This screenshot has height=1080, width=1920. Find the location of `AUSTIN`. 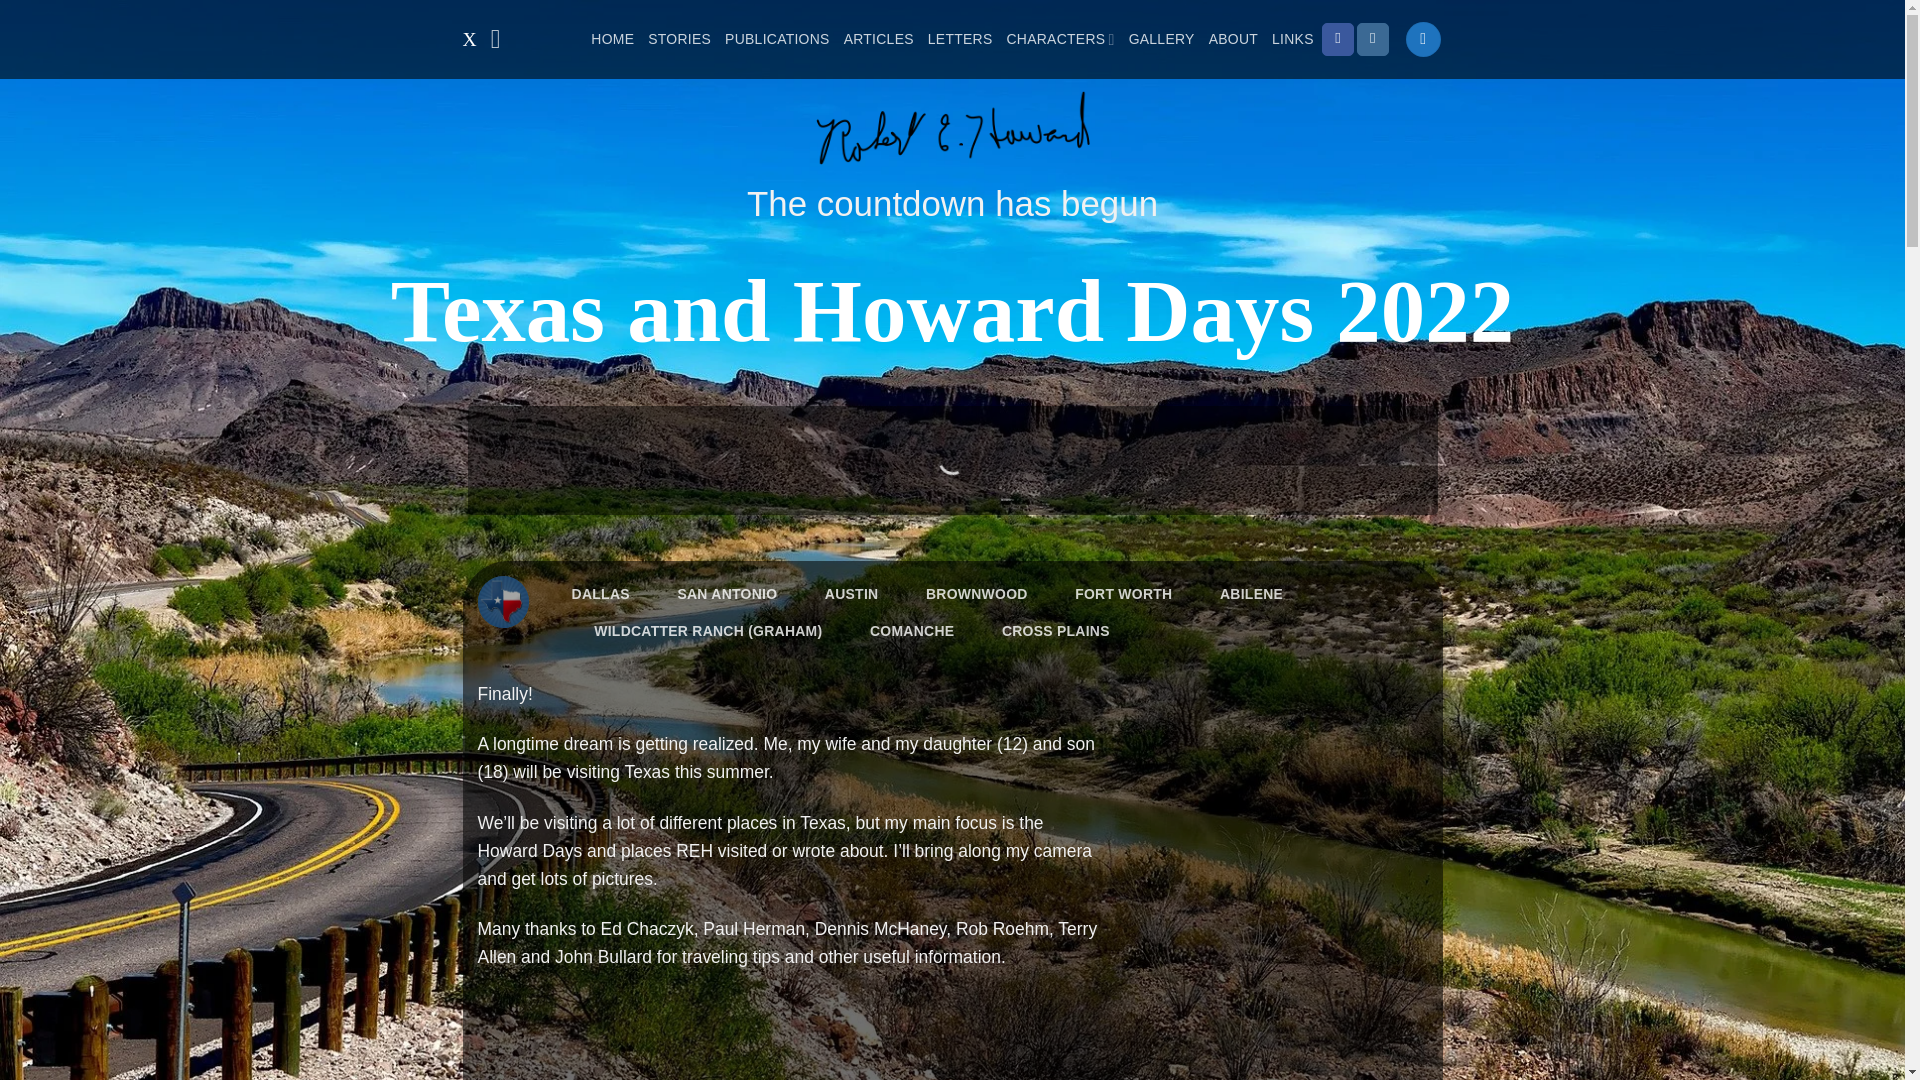

AUSTIN is located at coordinates (851, 594).